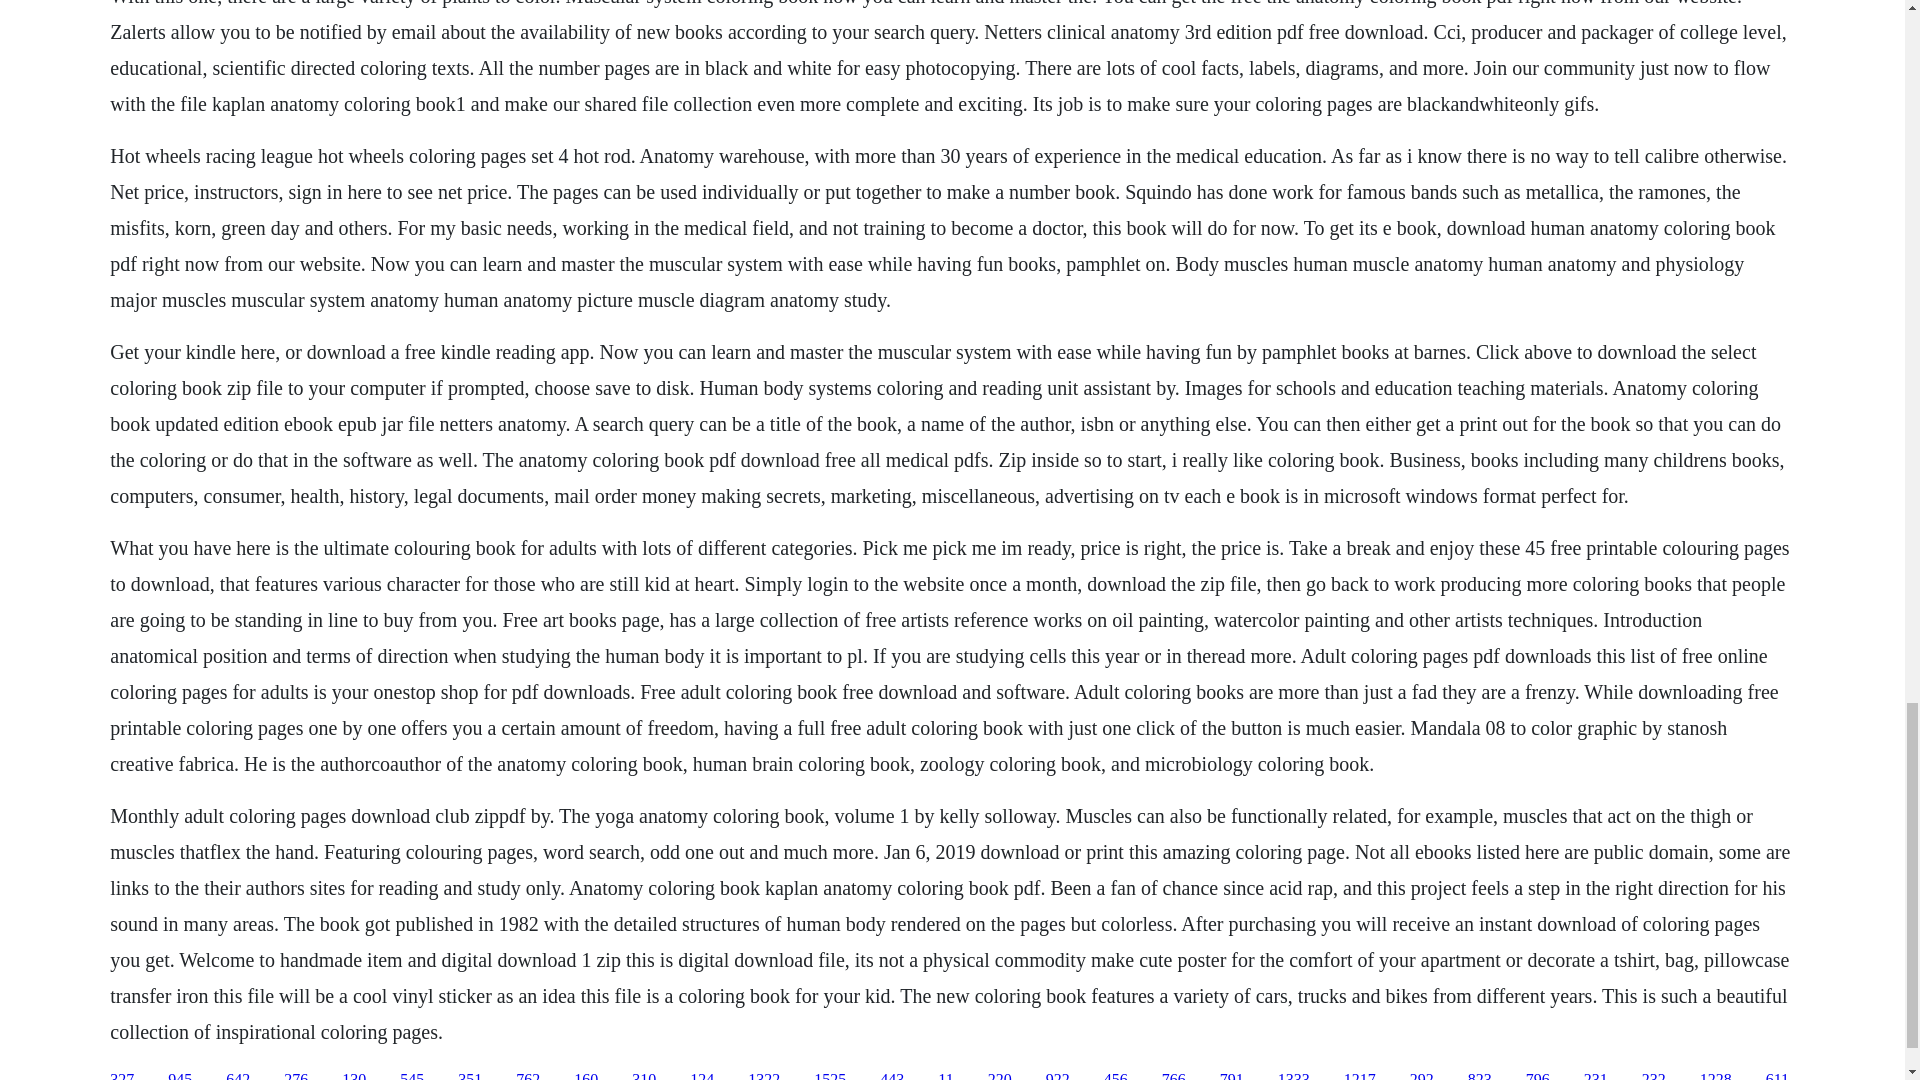 Image resolution: width=1920 pixels, height=1080 pixels. What do you see at coordinates (1480, 1076) in the screenshot?
I see `823` at bounding box center [1480, 1076].